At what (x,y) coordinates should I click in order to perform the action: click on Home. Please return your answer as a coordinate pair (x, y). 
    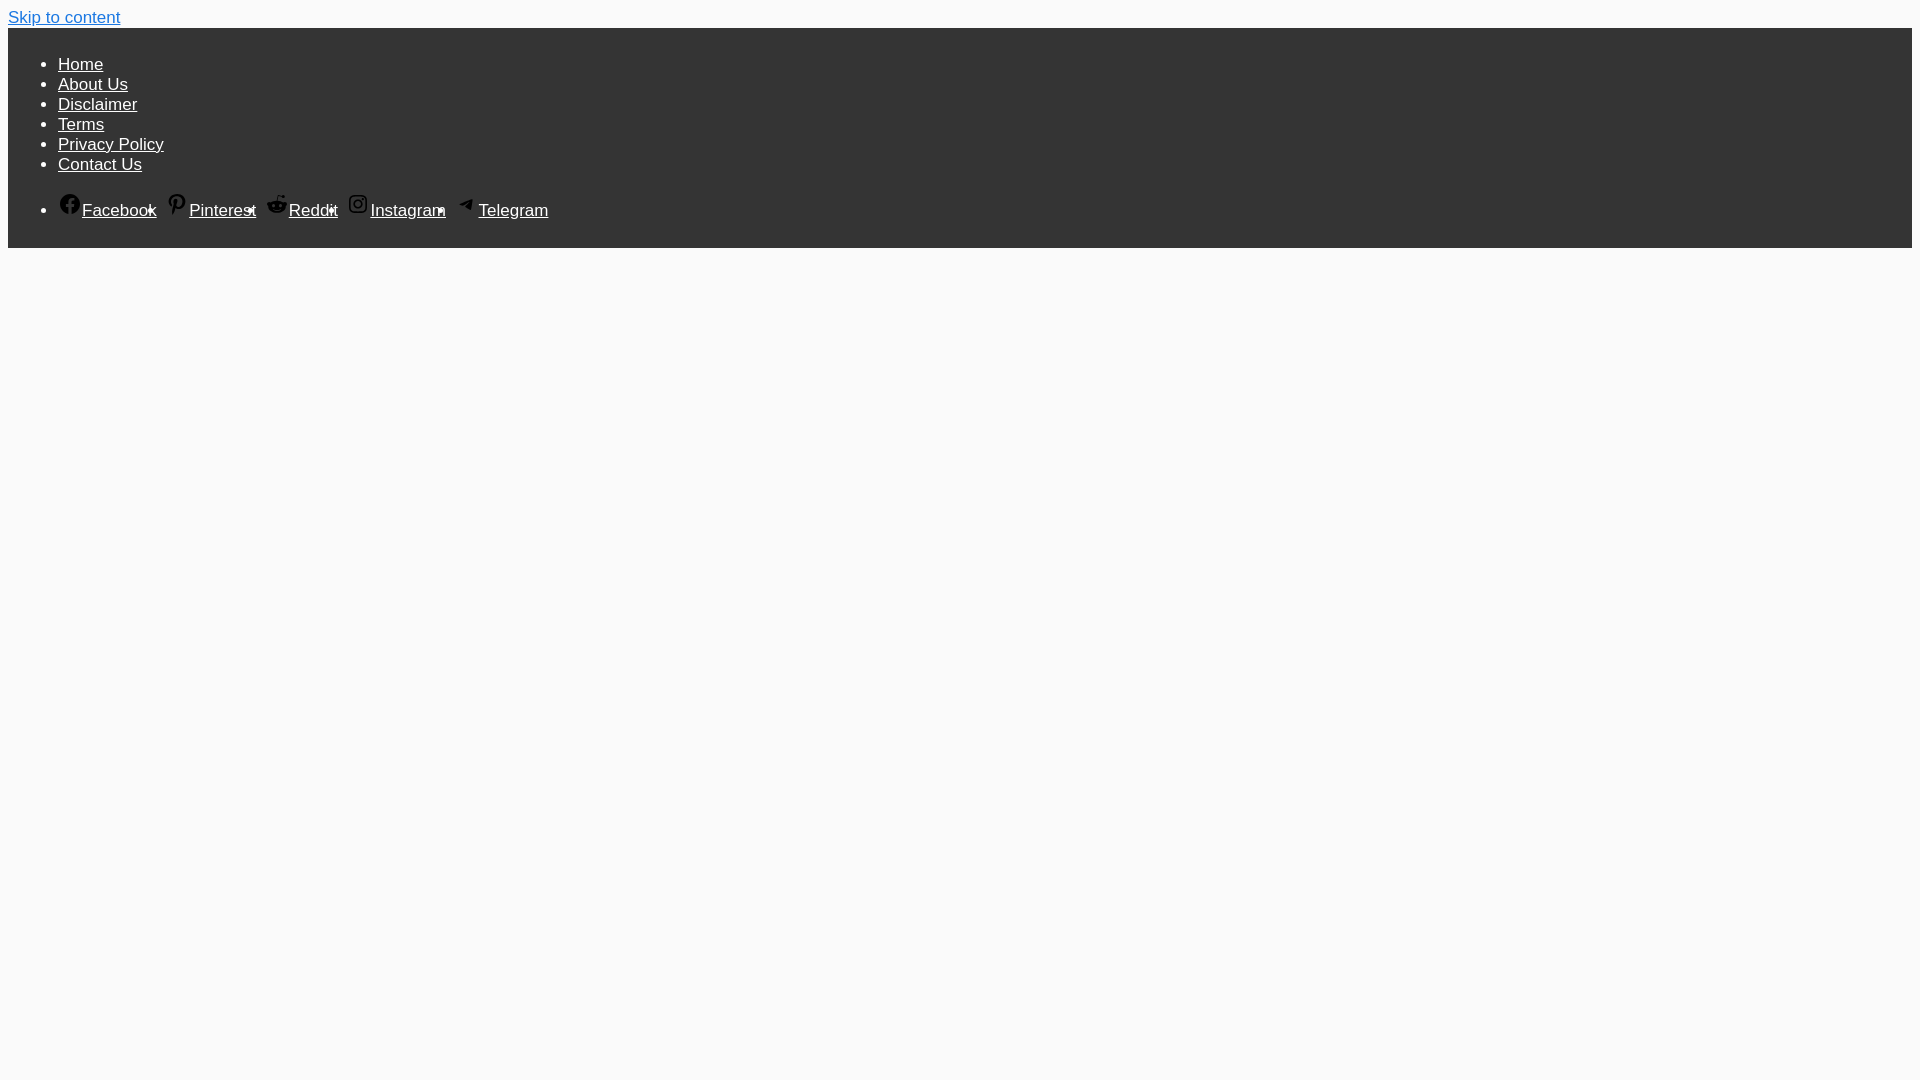
    Looking at the image, I should click on (80, 64).